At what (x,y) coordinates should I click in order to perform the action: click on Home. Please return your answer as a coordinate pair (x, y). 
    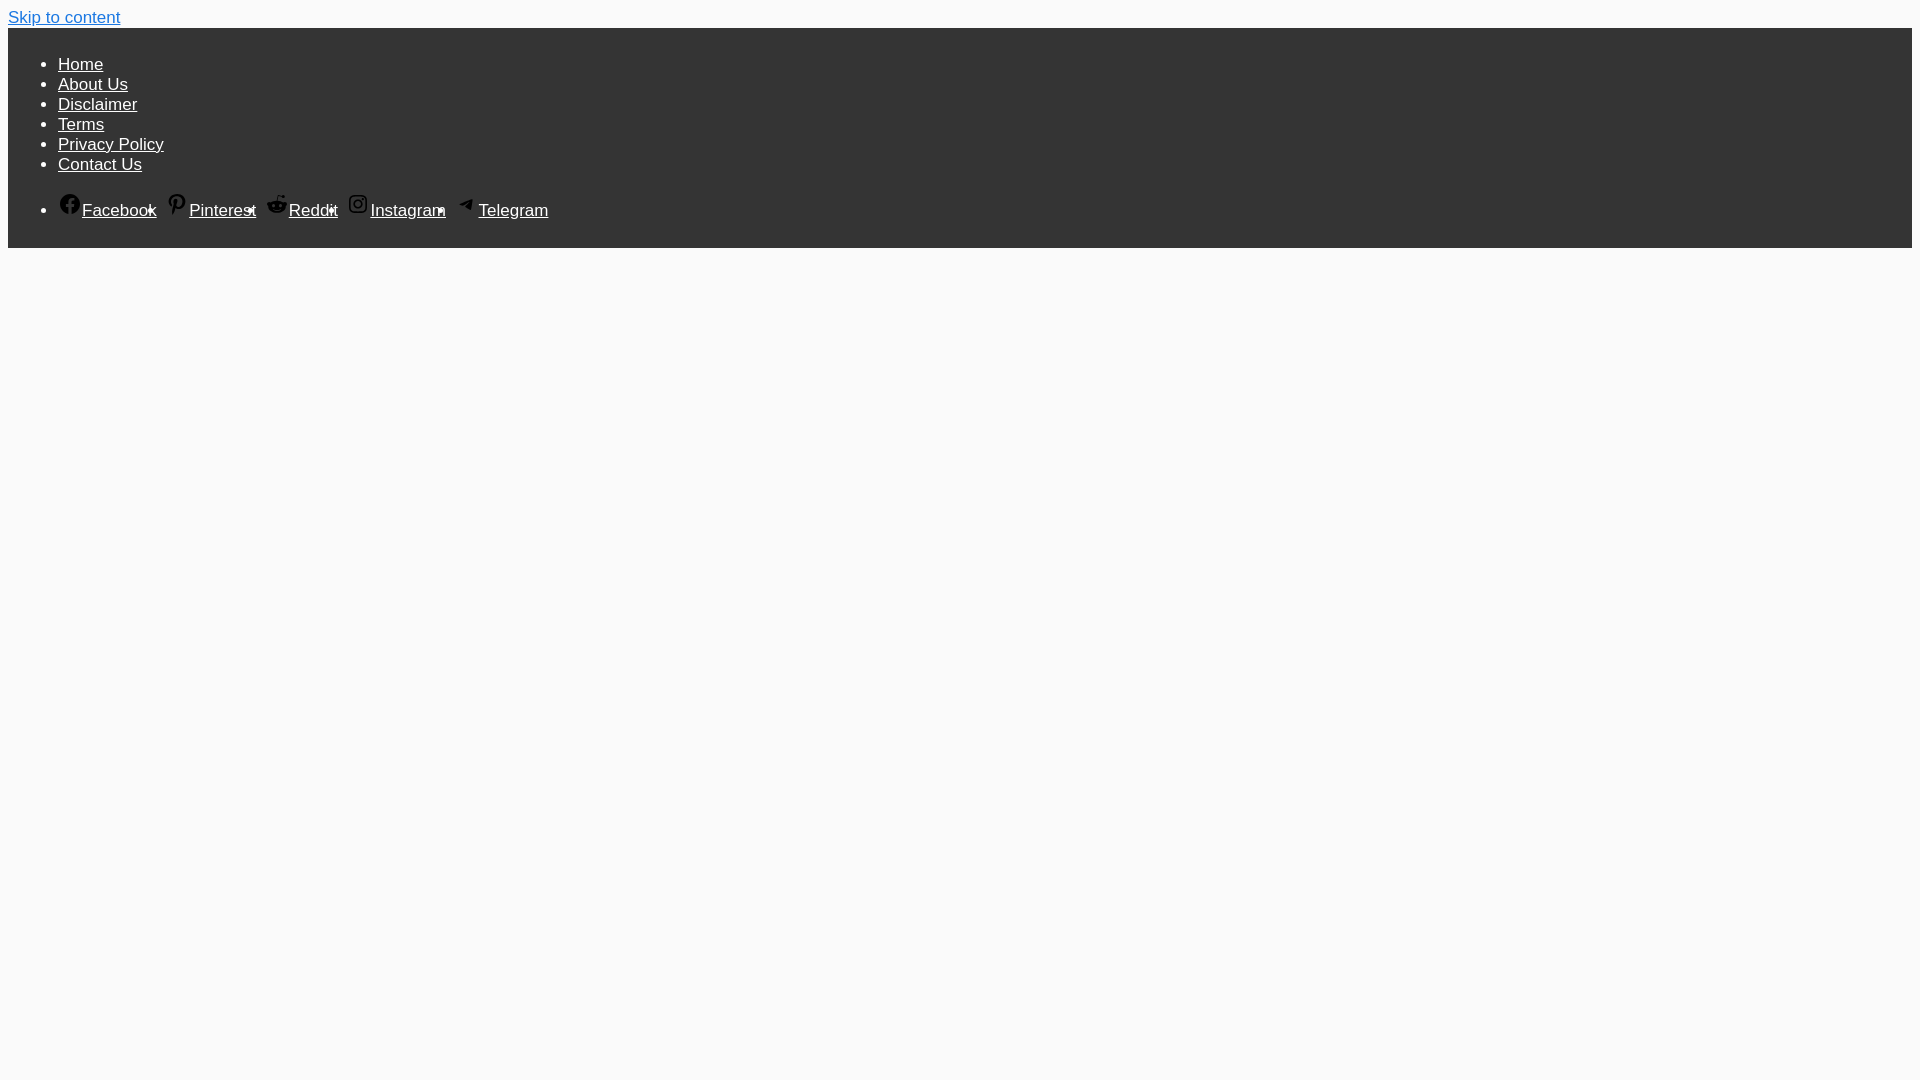
    Looking at the image, I should click on (80, 64).